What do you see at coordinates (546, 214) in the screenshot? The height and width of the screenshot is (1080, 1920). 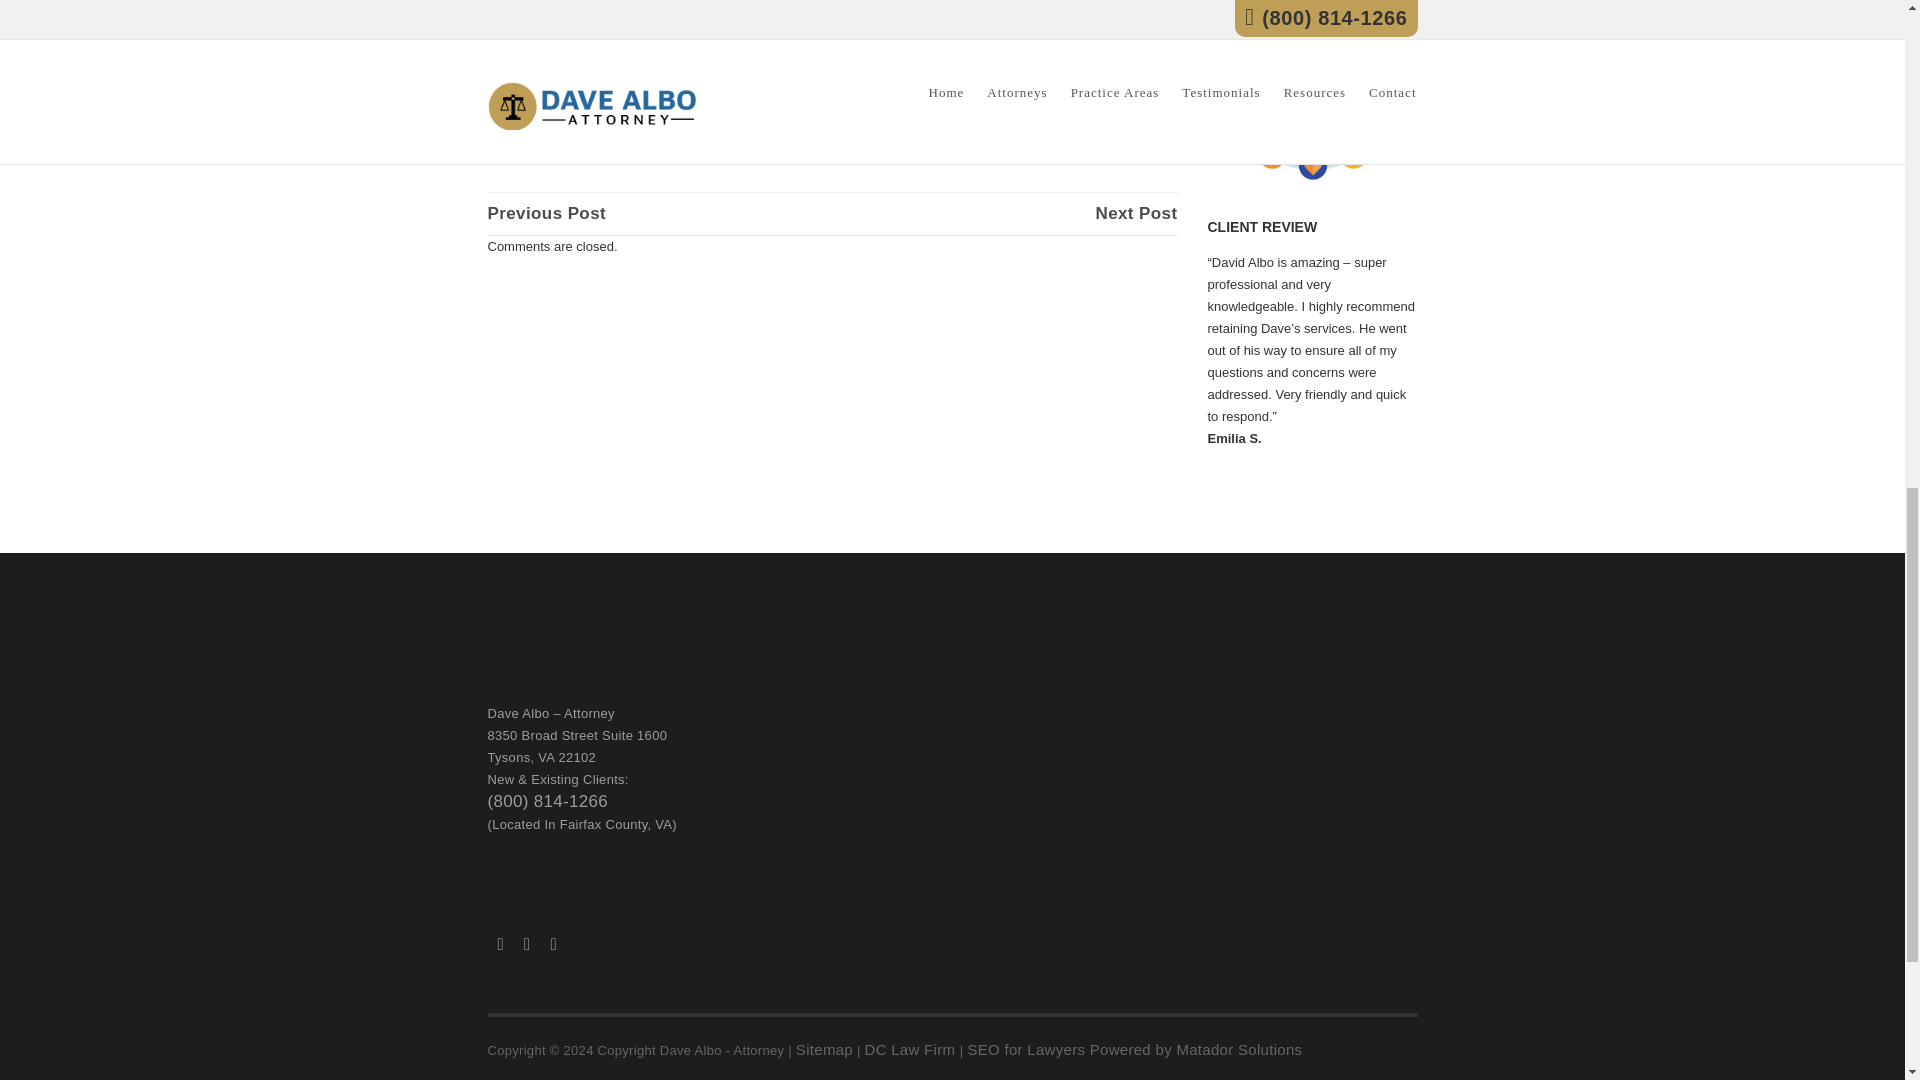 I see `Answer to the Employment Law Question for September 2012` at bounding box center [546, 214].